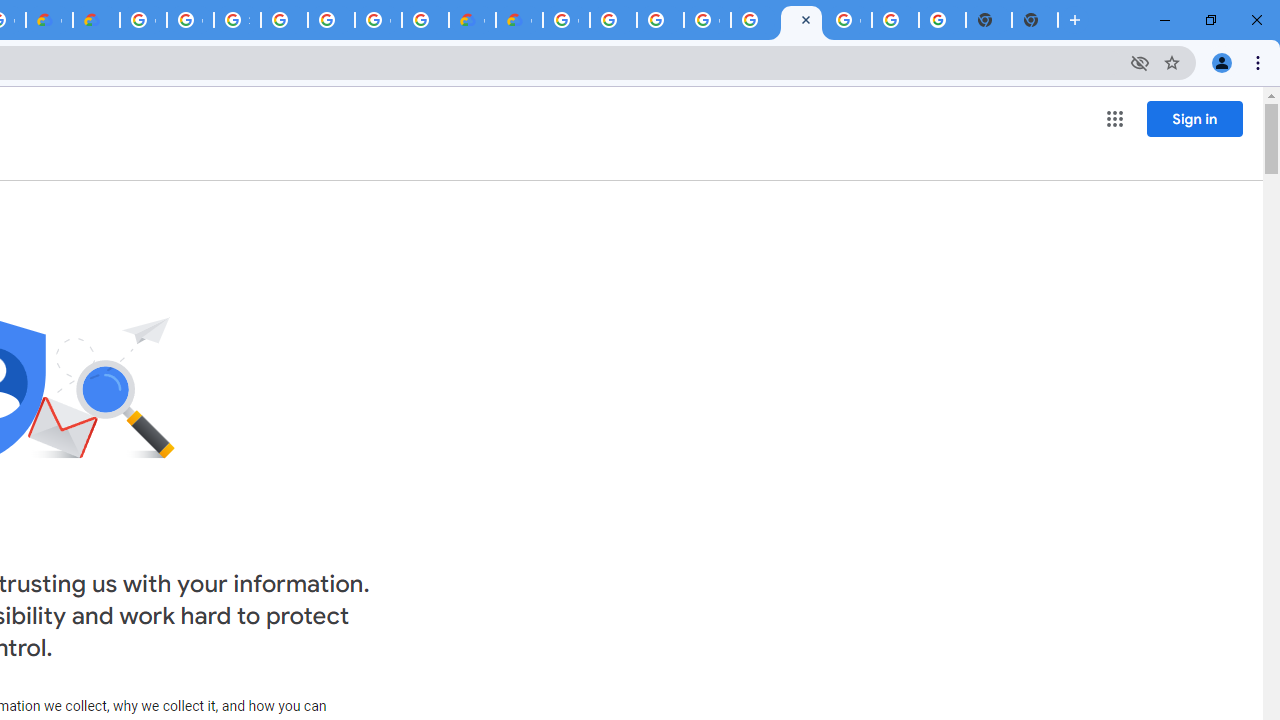 This screenshot has height=720, width=1280. Describe the element at coordinates (706, 20) in the screenshot. I see `Google Cloud Platform` at that location.